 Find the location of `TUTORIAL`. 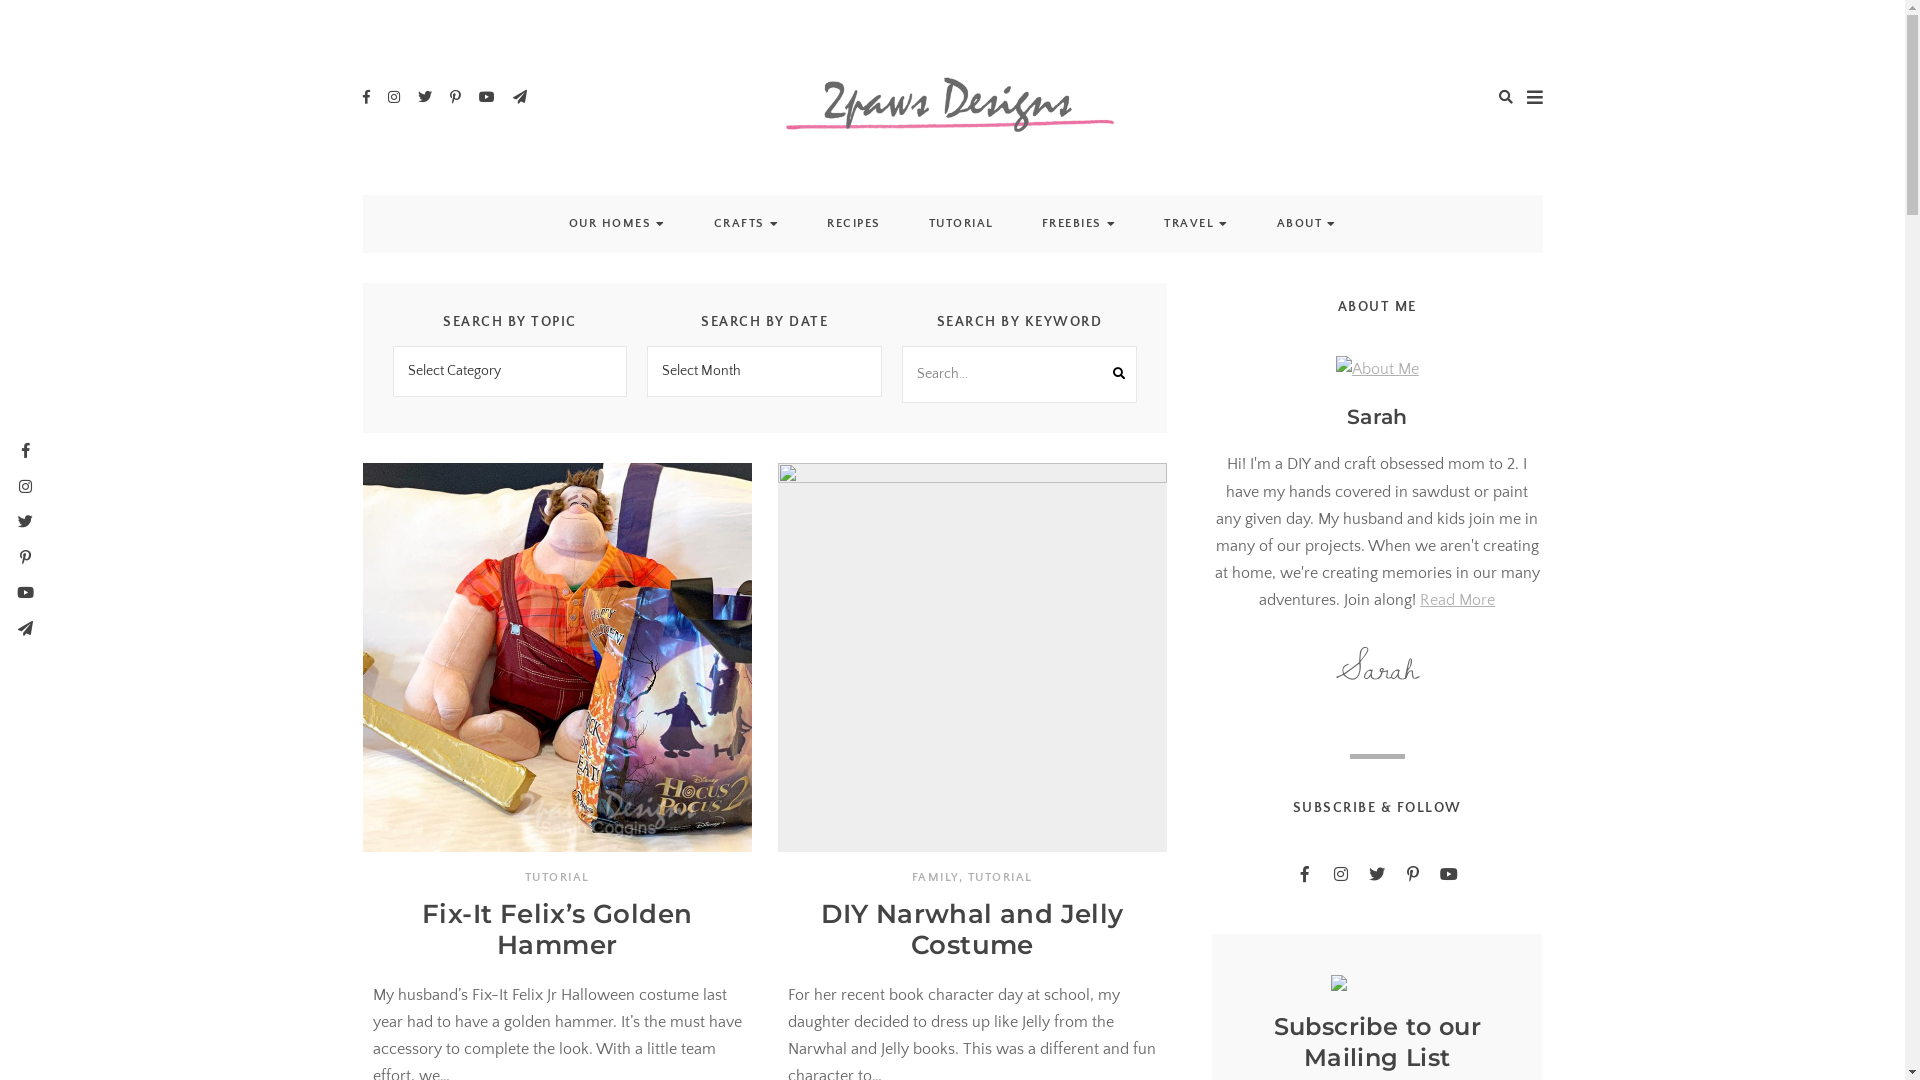

TUTORIAL is located at coordinates (558, 878).